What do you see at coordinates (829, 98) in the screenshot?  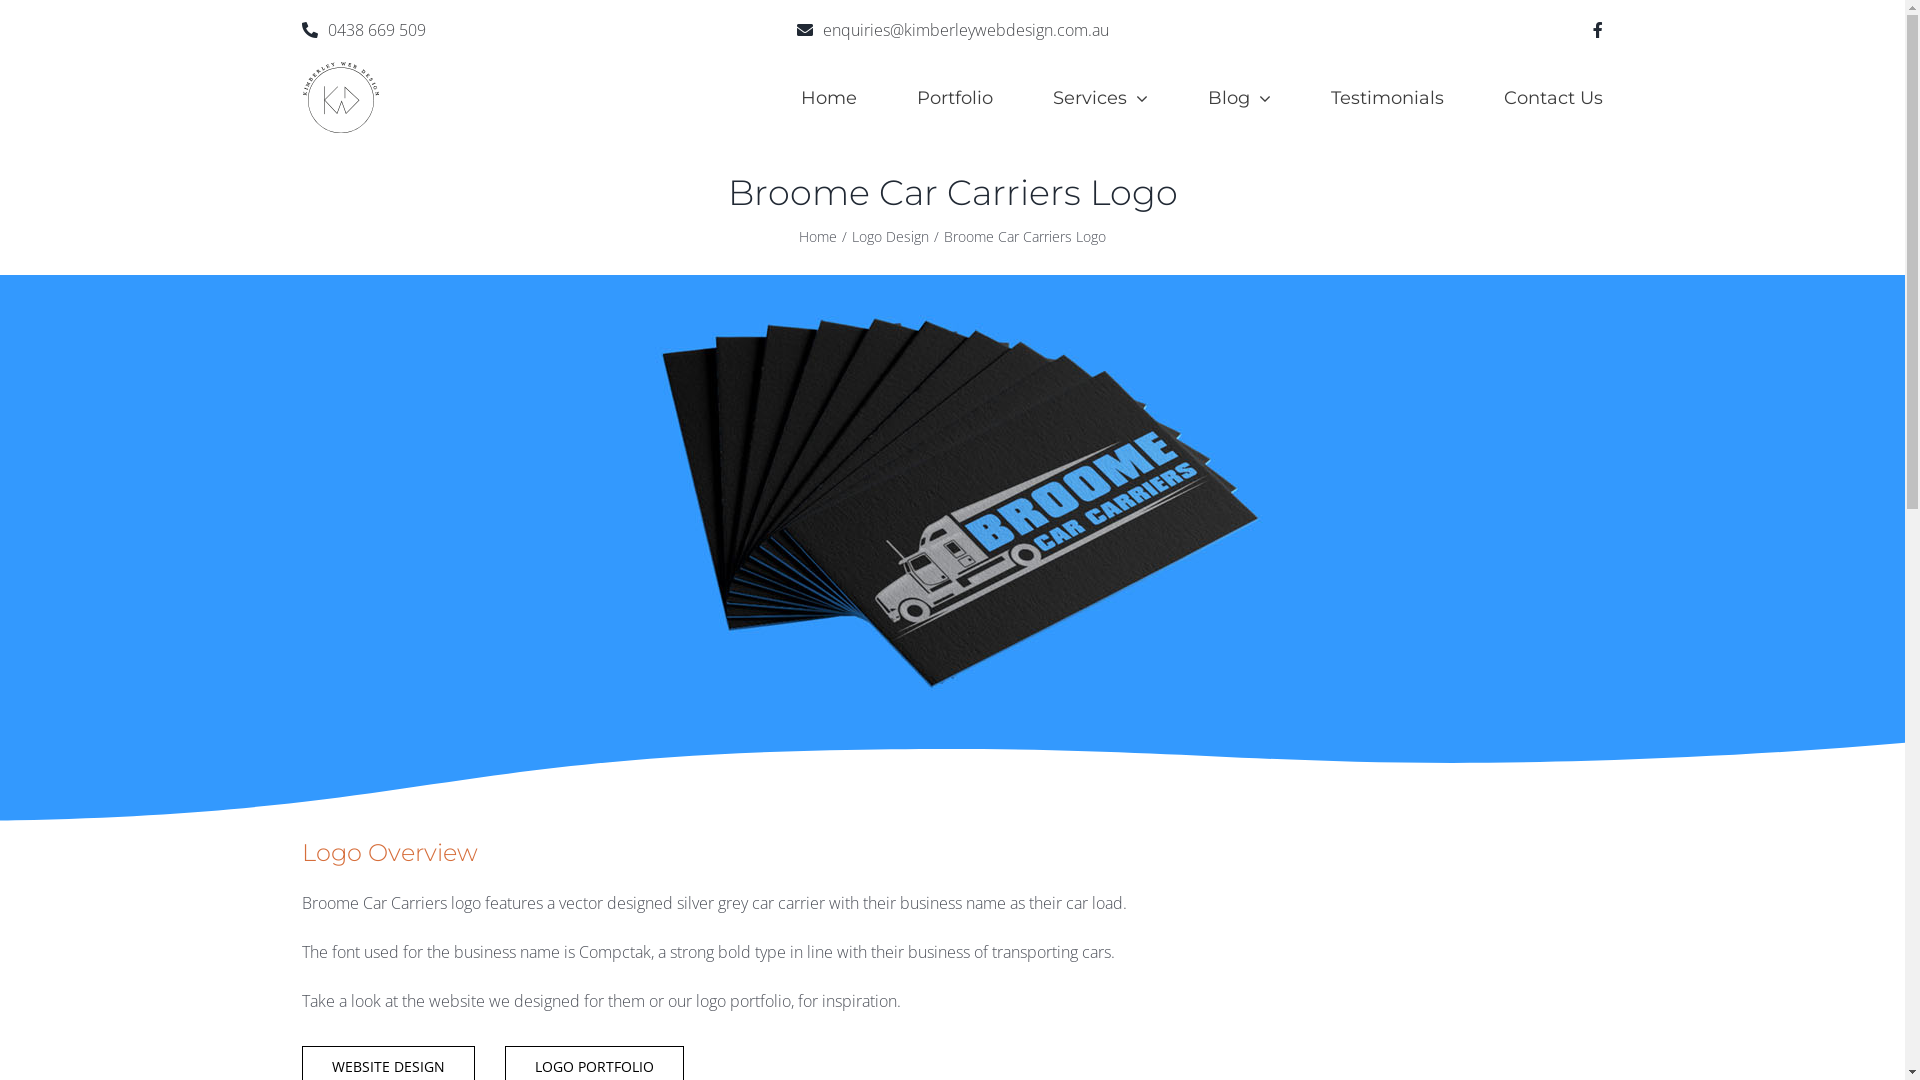 I see `Home` at bounding box center [829, 98].